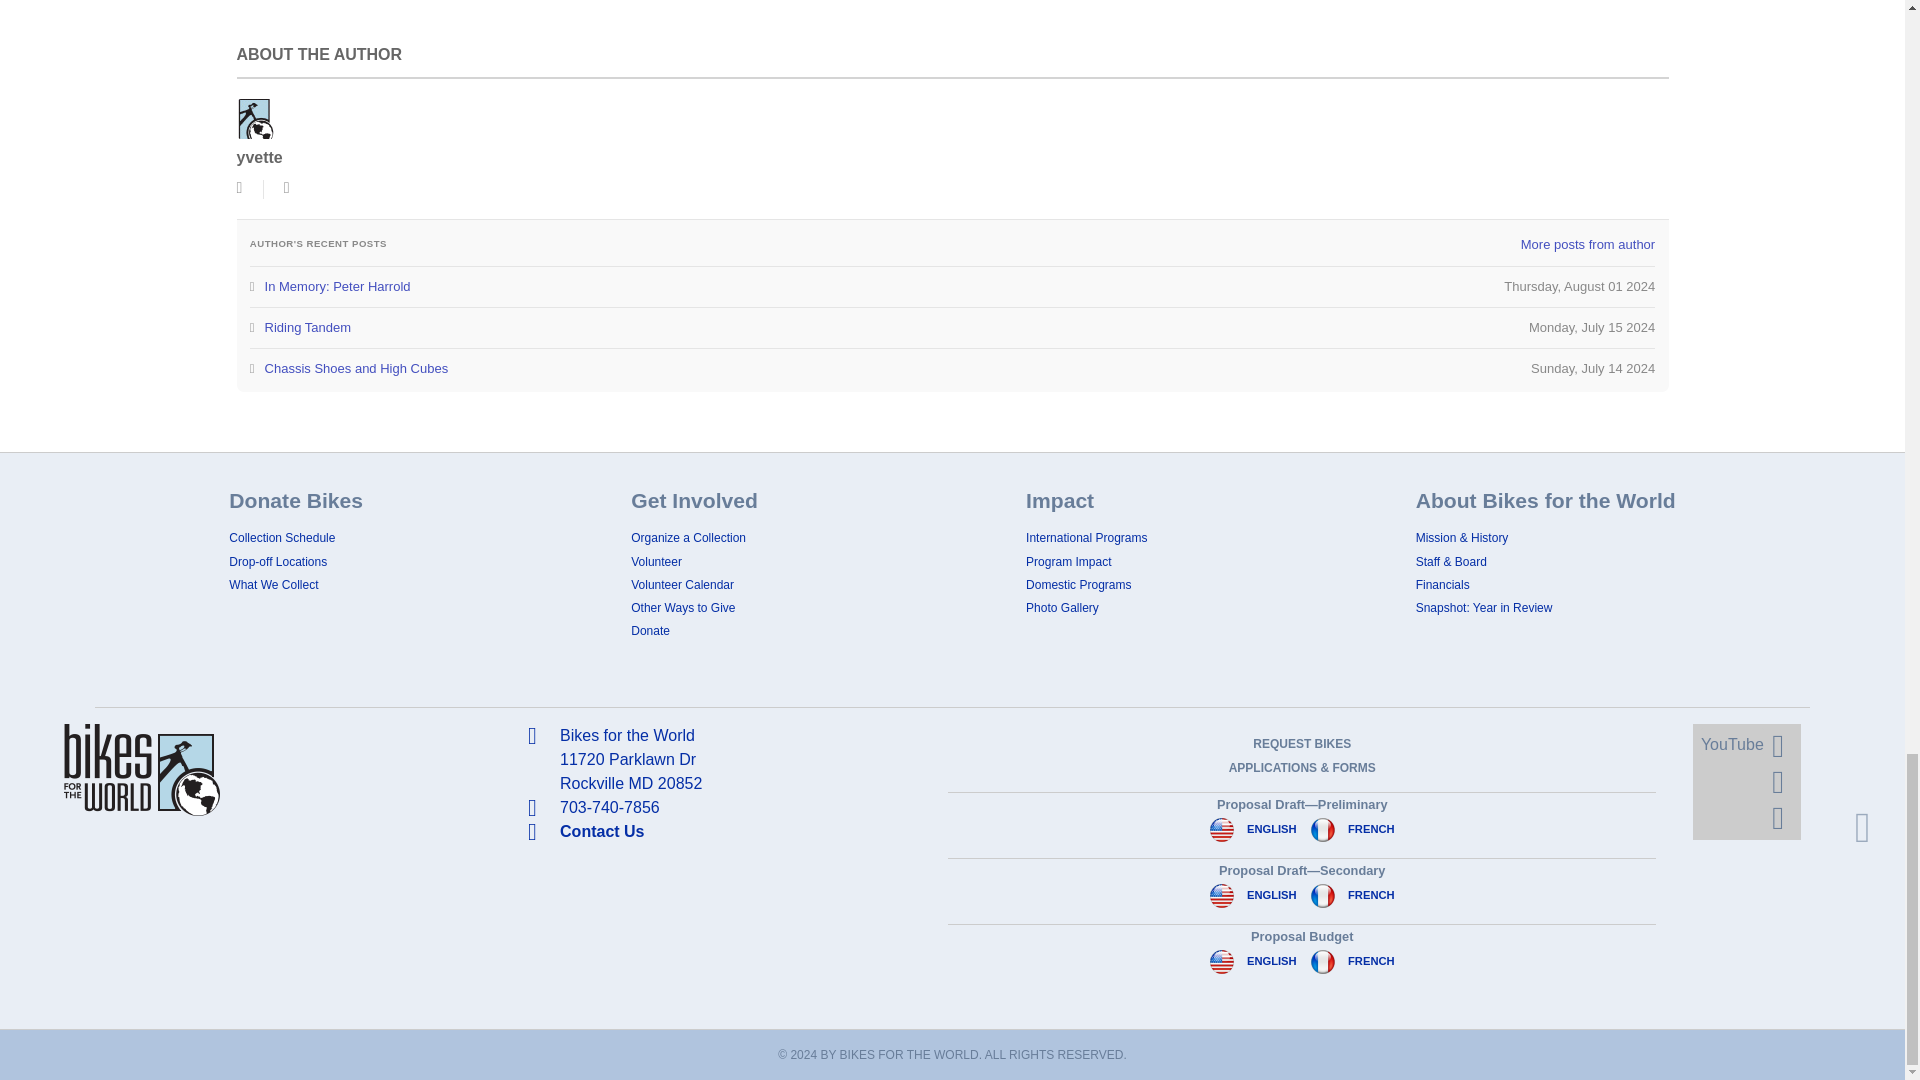 The width and height of the screenshot is (1920, 1080). I want to click on Collection Schedule, so click(281, 538).